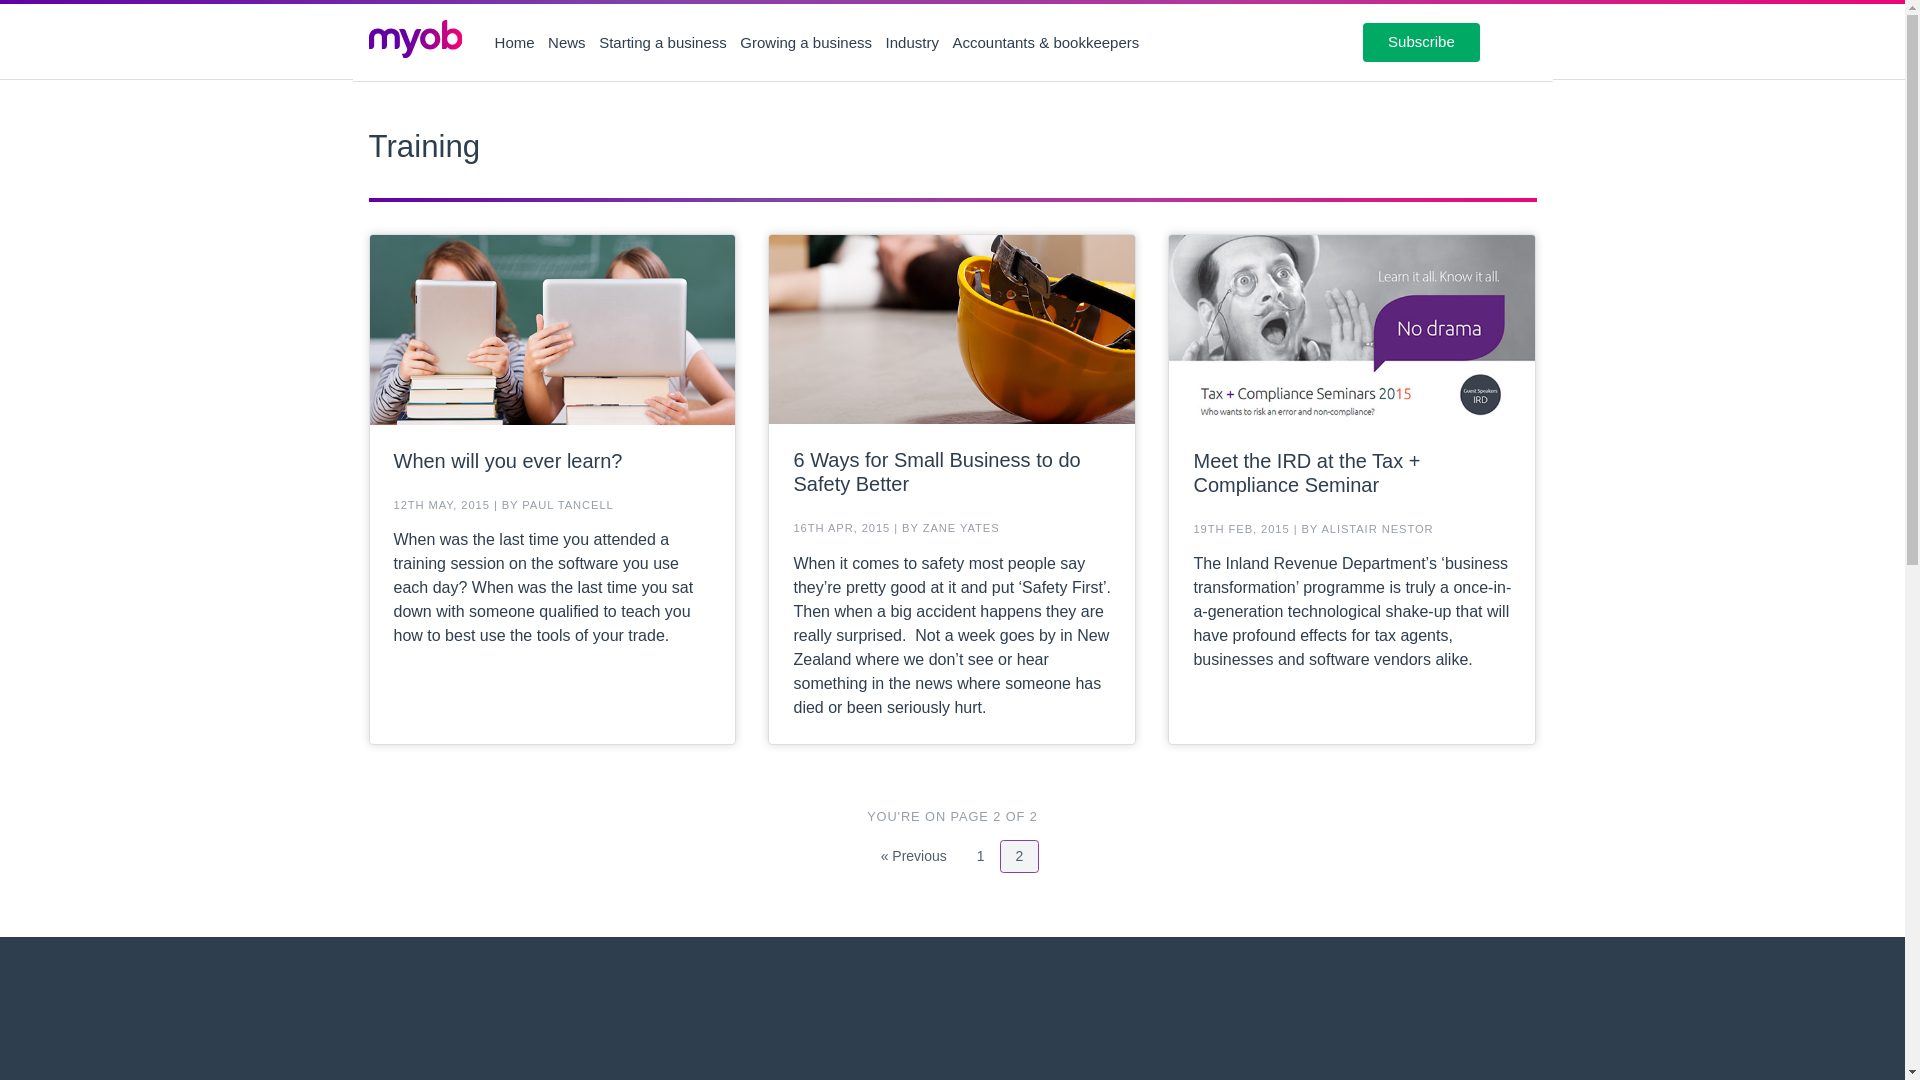  I want to click on MYOB Home, so click(415, 42).